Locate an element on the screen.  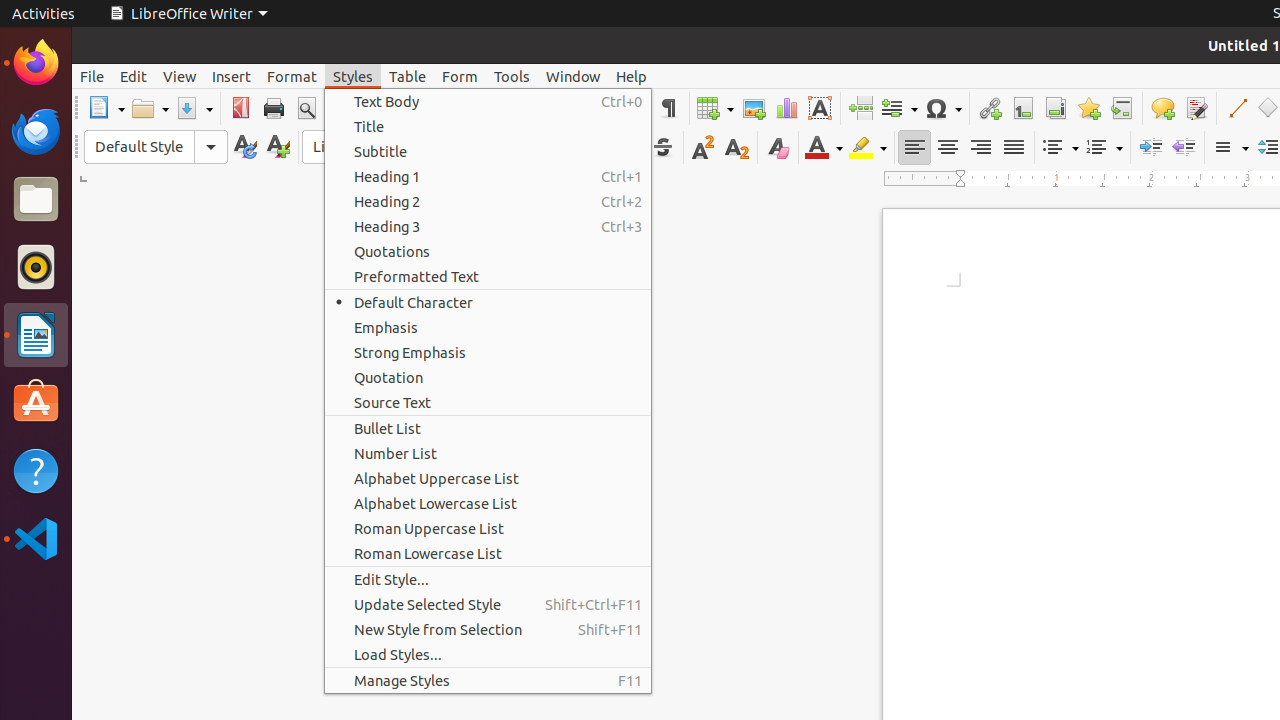
File is located at coordinates (92, 76).